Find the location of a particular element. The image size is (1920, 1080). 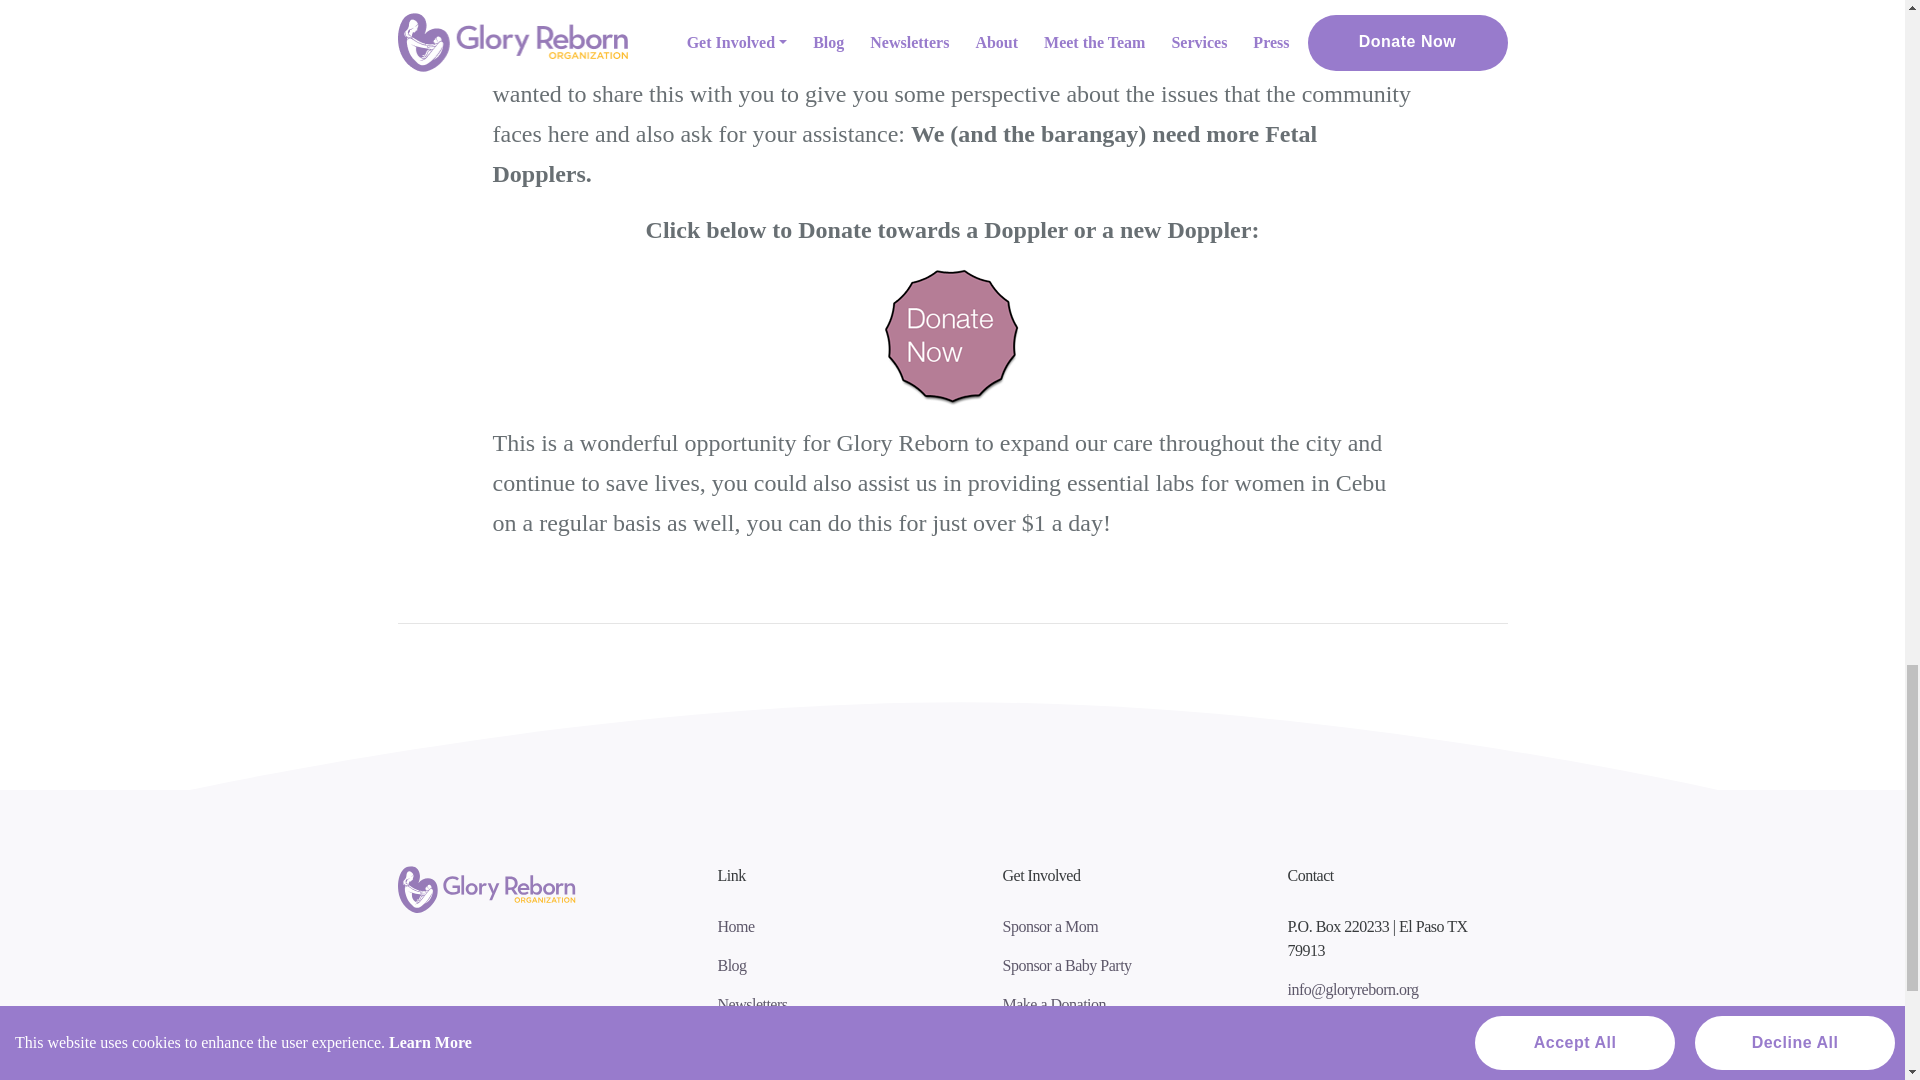

Newsletters is located at coordinates (752, 1004).